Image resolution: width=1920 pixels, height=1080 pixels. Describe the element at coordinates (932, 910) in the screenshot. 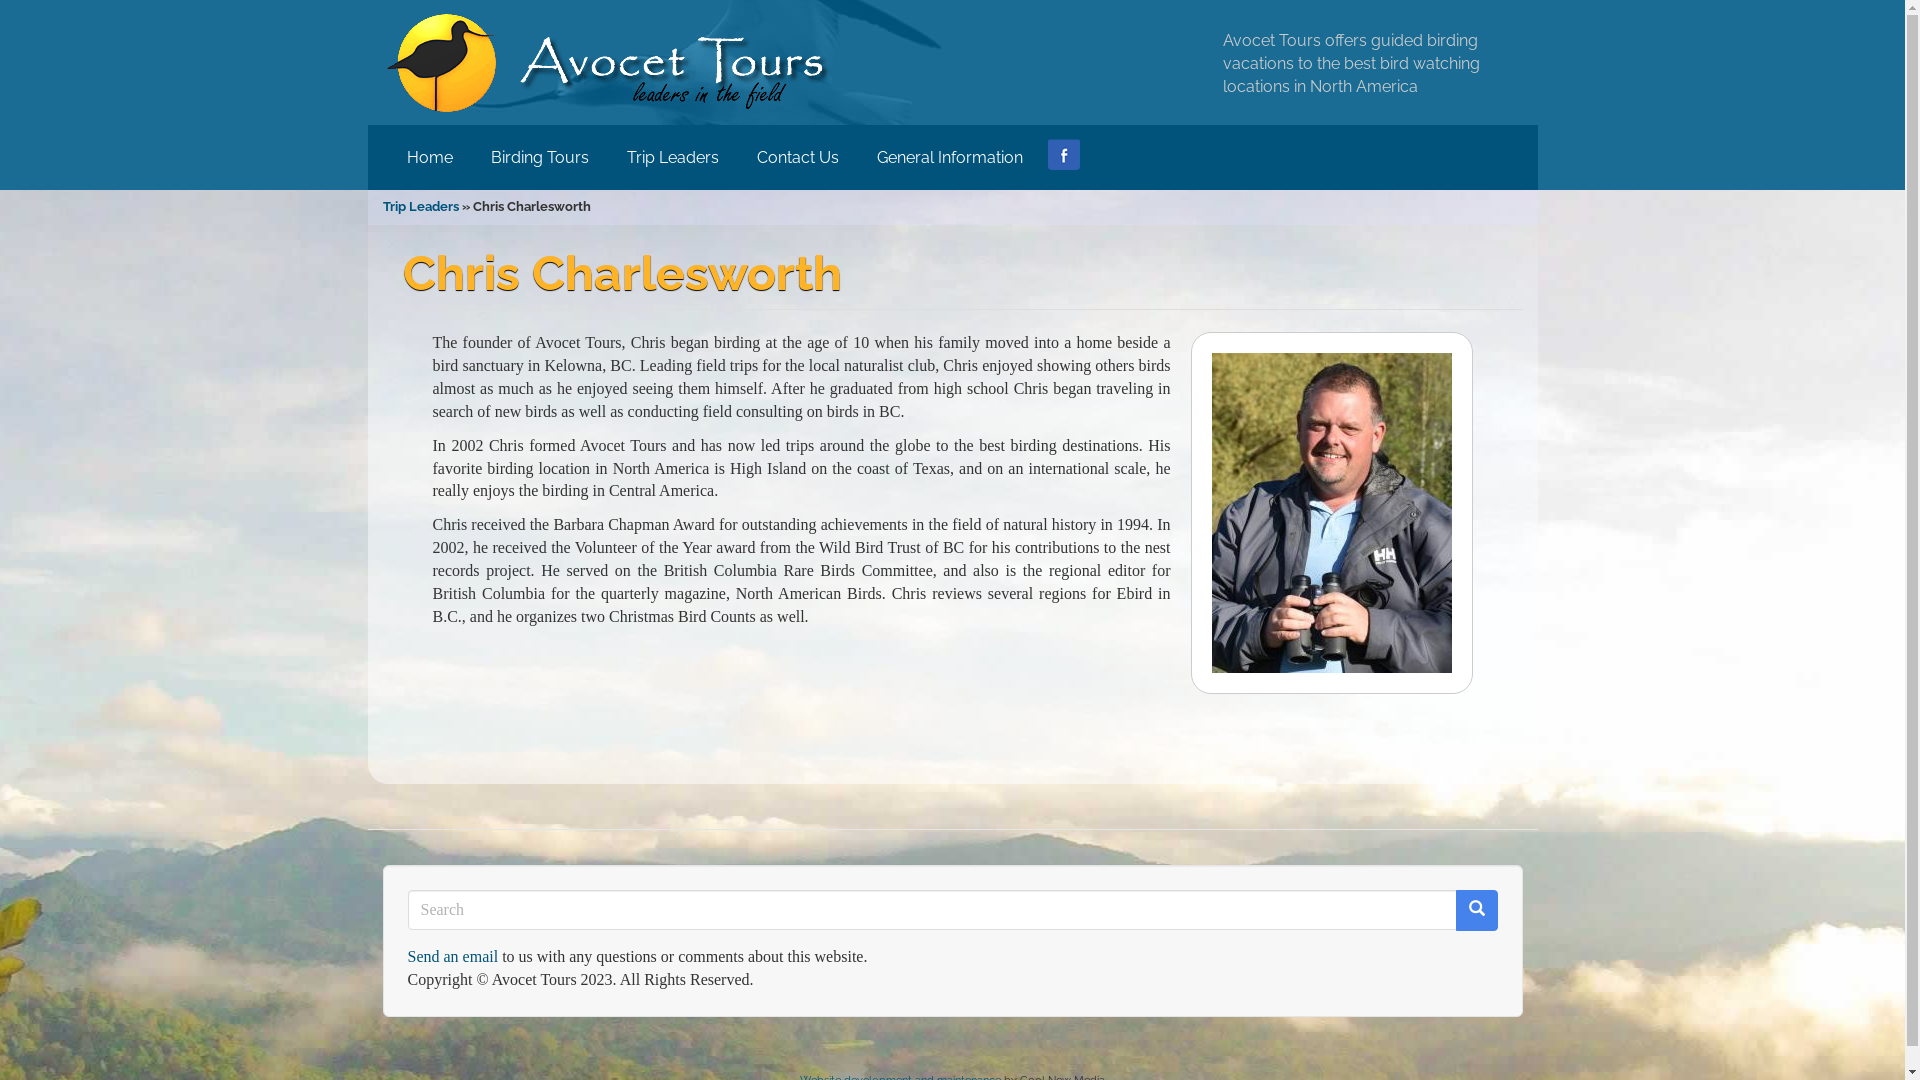

I see `Enter the terms you wish to search for.` at that location.